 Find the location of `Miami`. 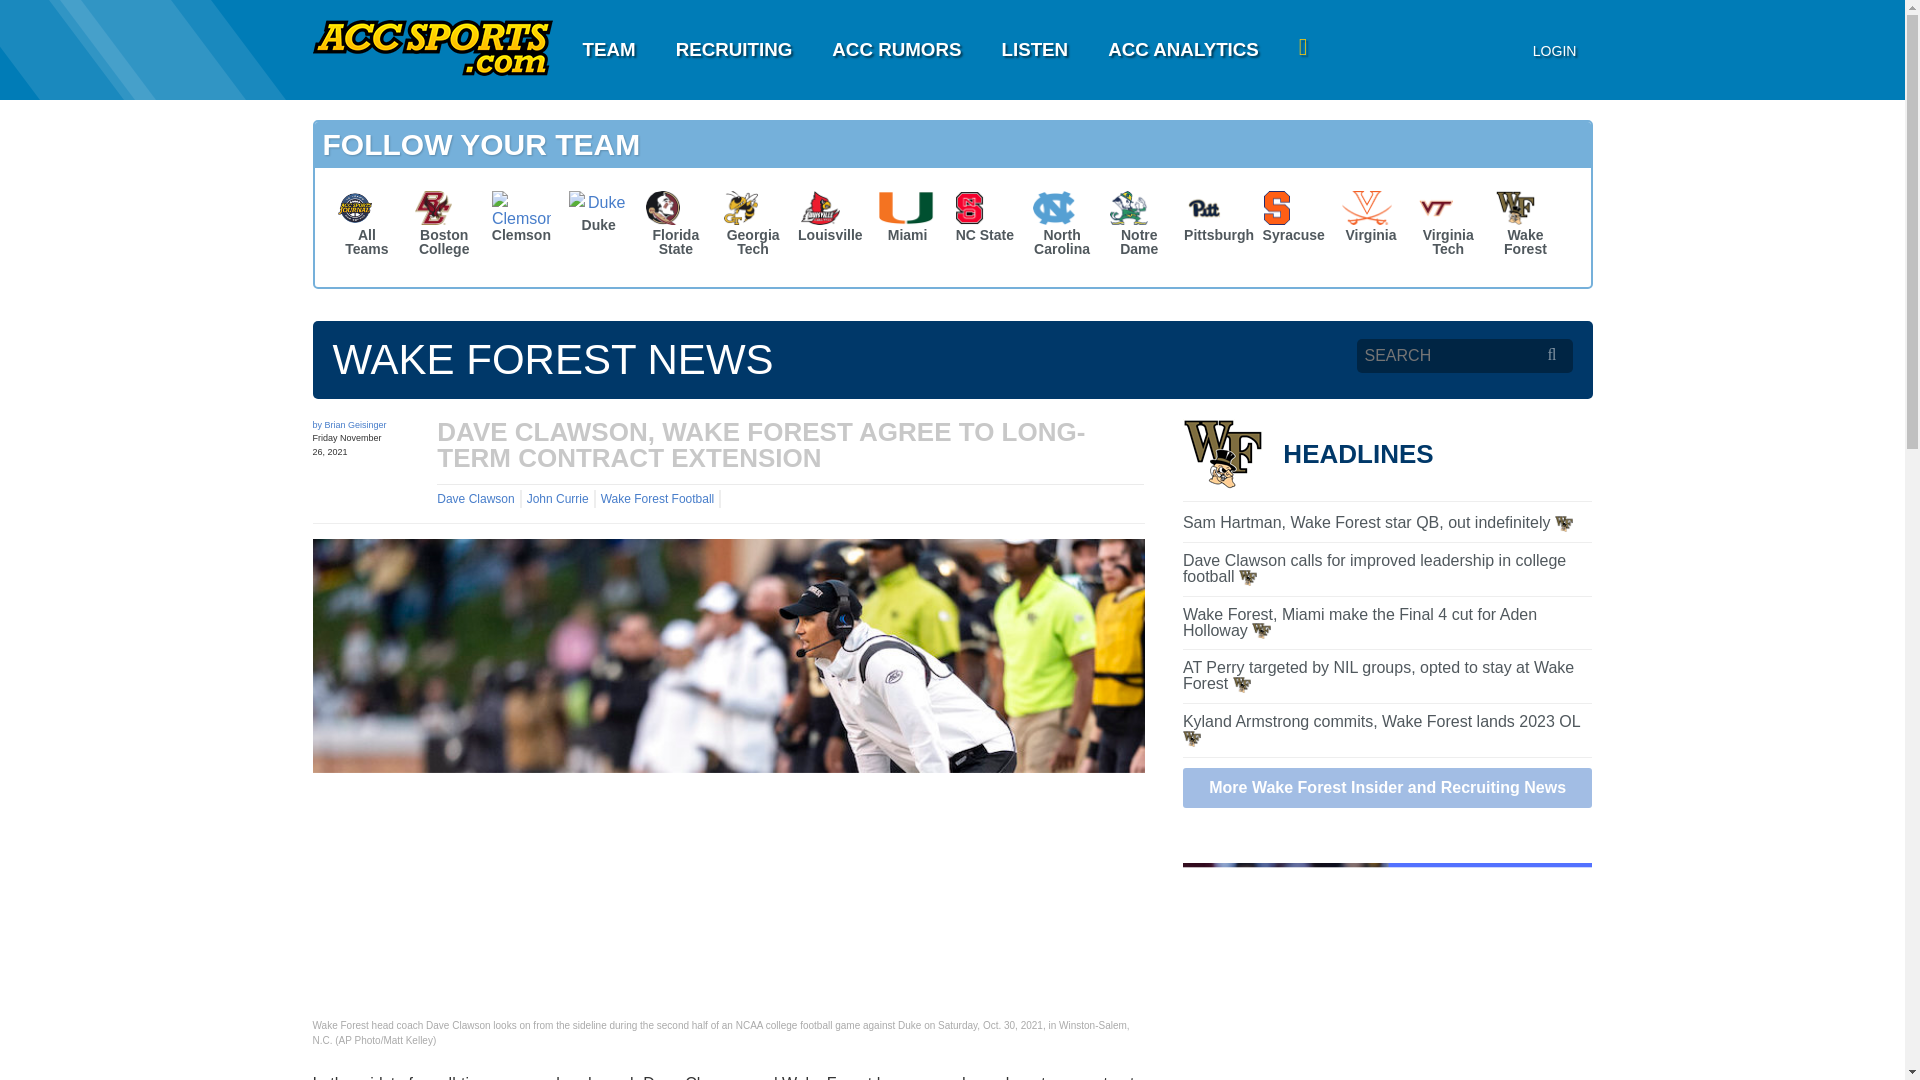

Miami is located at coordinates (920, 50).